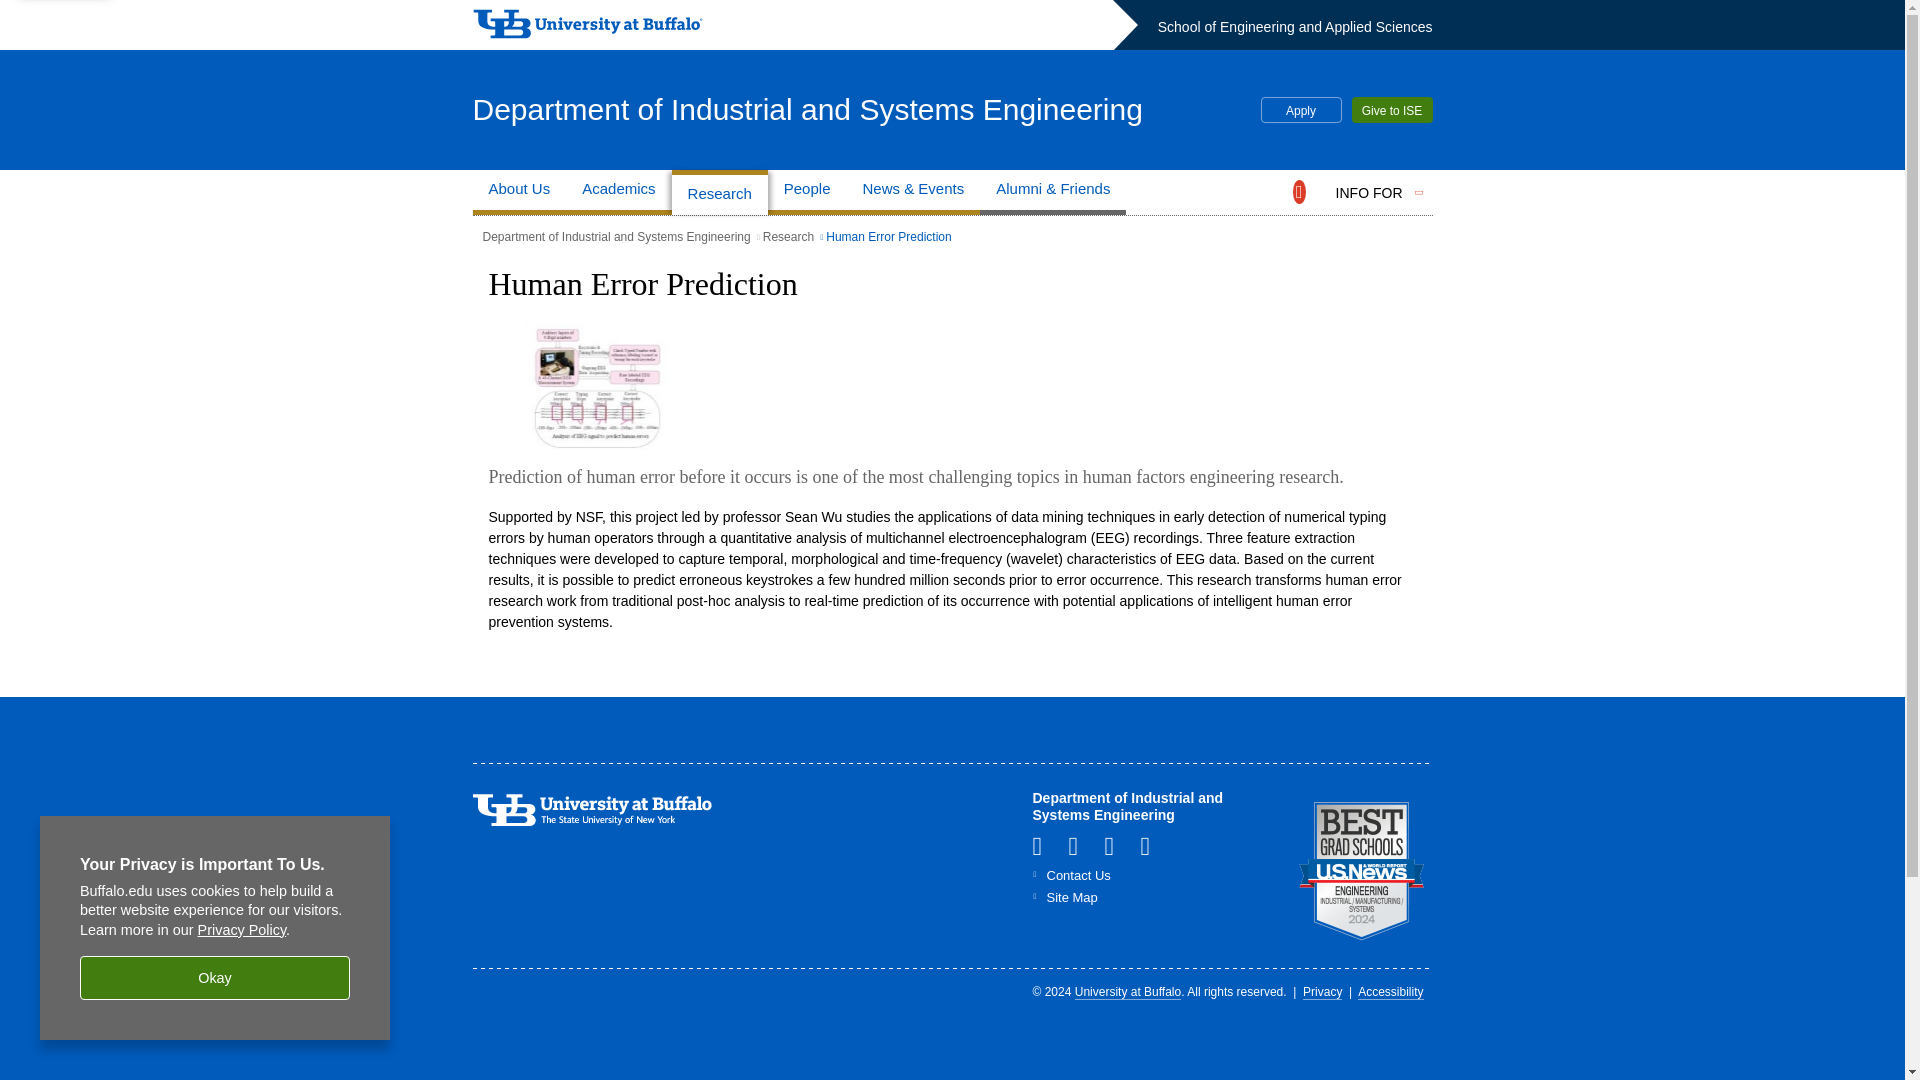 This screenshot has height=1080, width=1920. I want to click on LinkedIn, so click(1044, 845).